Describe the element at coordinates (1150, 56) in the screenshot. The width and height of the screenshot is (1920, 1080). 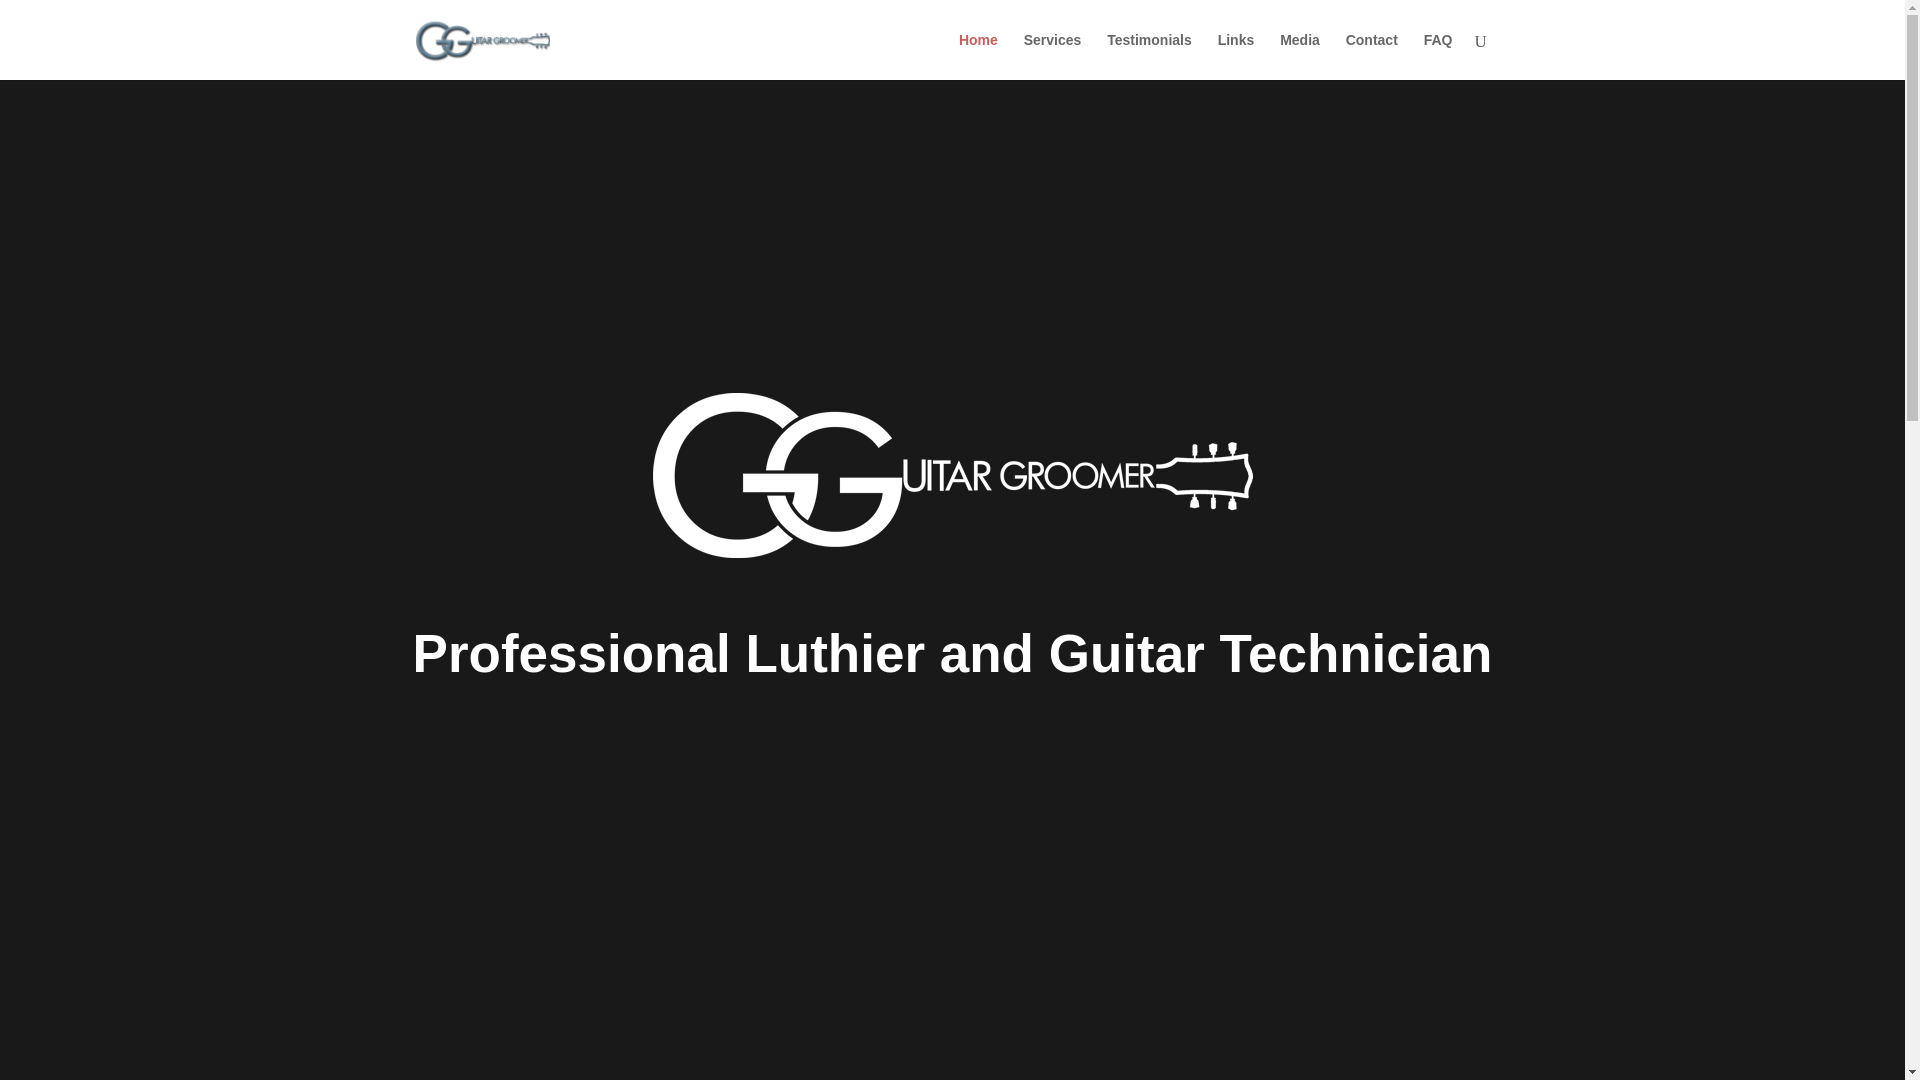
I see `Testimonials` at that location.